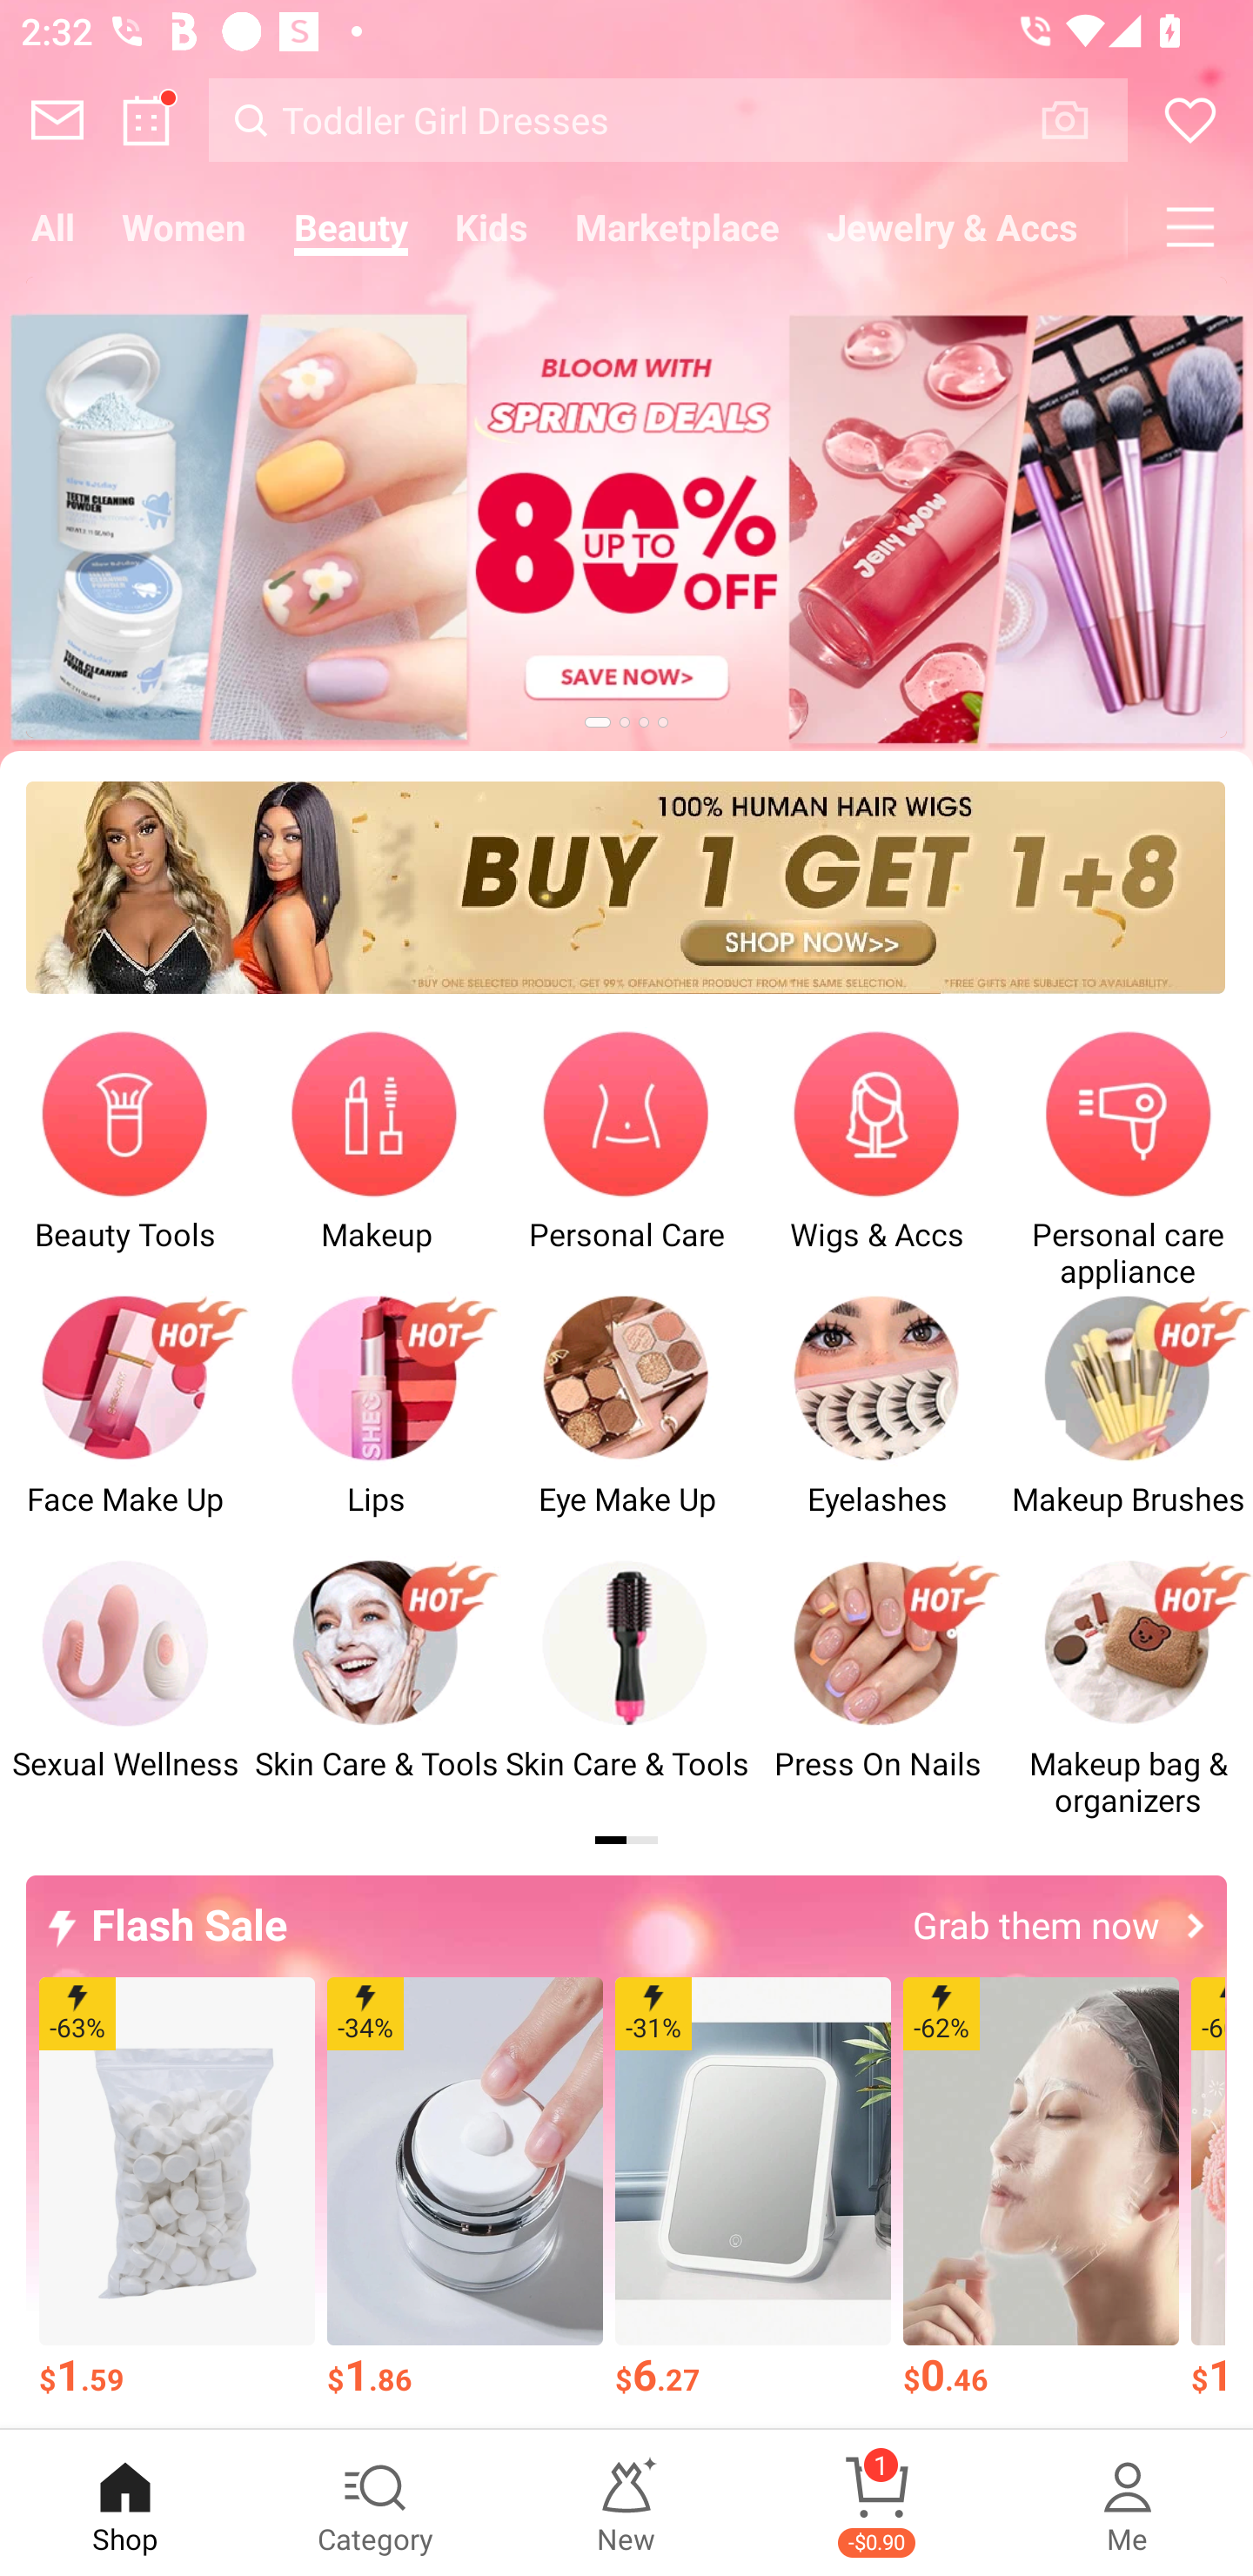 This screenshot has width=1253, height=2576. I want to click on Makeup bag & organizers, so click(1128, 1688).